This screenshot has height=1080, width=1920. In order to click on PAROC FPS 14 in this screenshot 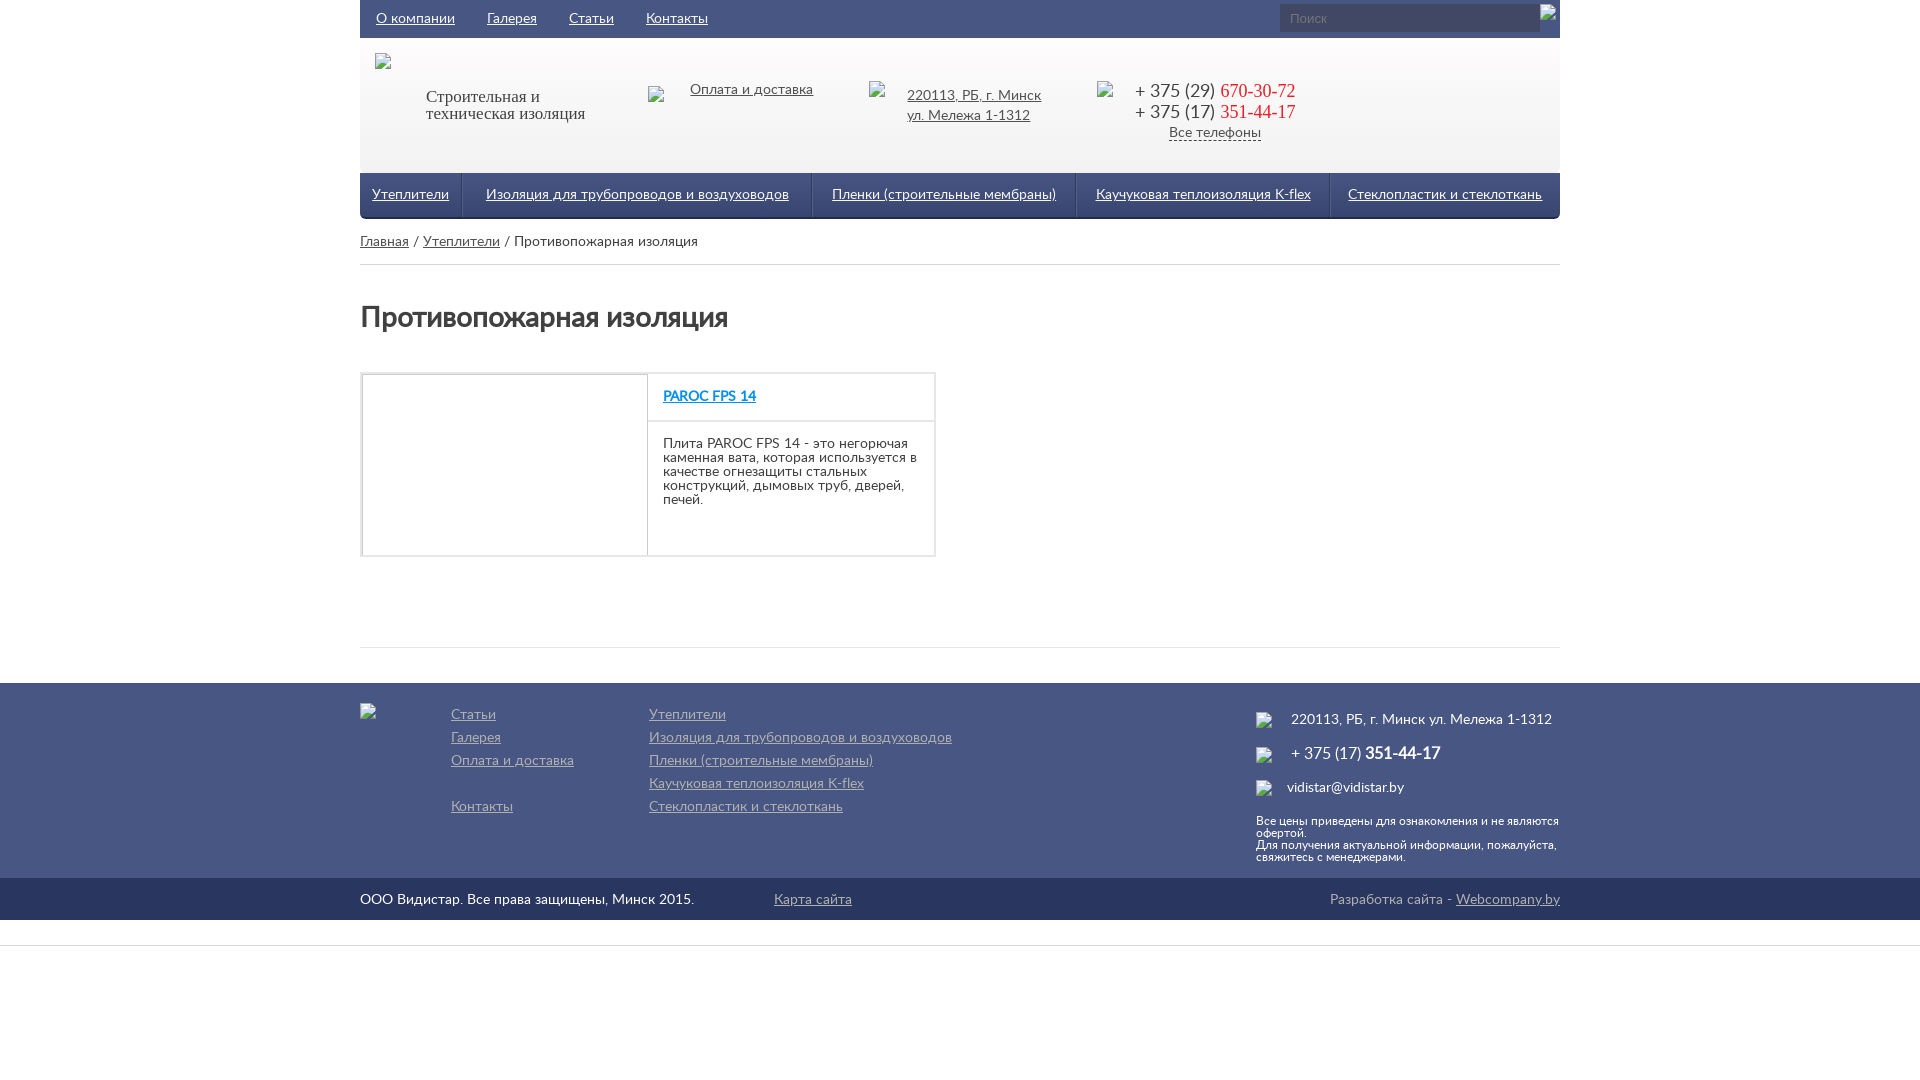, I will do `click(791, 397)`.